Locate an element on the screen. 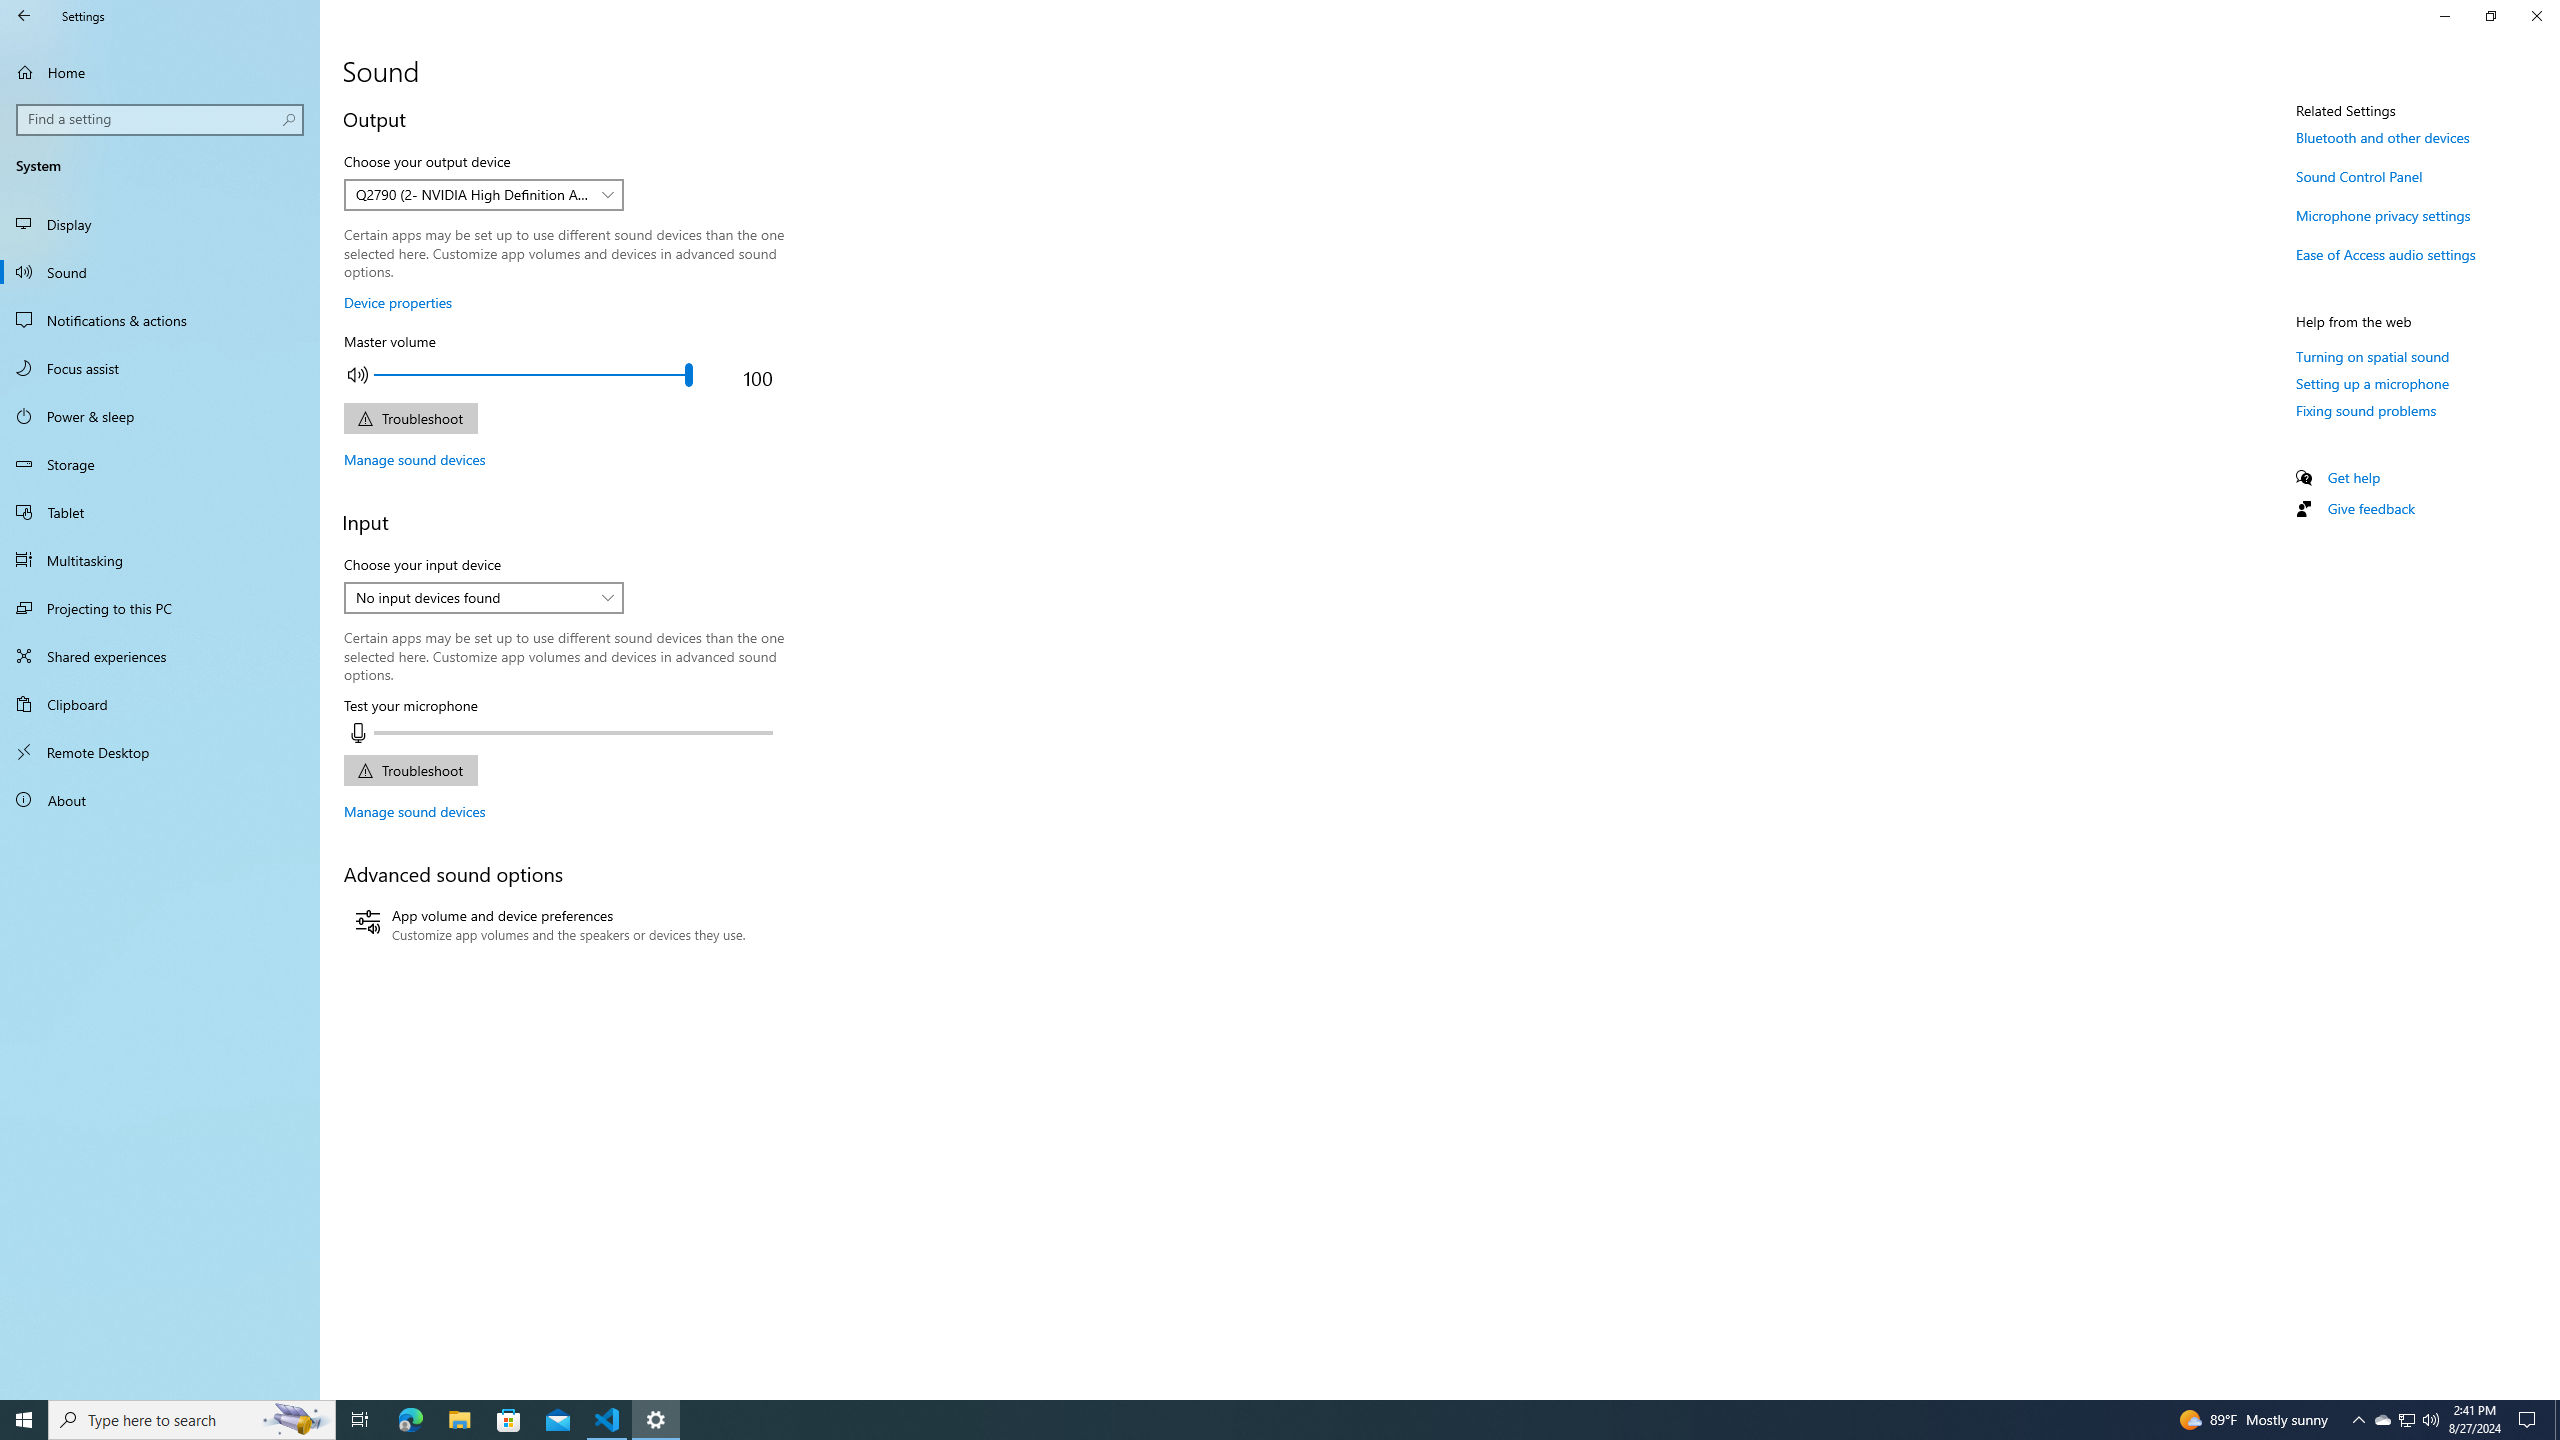 This screenshot has width=2560, height=1440. Focus assist is located at coordinates (160, 368).